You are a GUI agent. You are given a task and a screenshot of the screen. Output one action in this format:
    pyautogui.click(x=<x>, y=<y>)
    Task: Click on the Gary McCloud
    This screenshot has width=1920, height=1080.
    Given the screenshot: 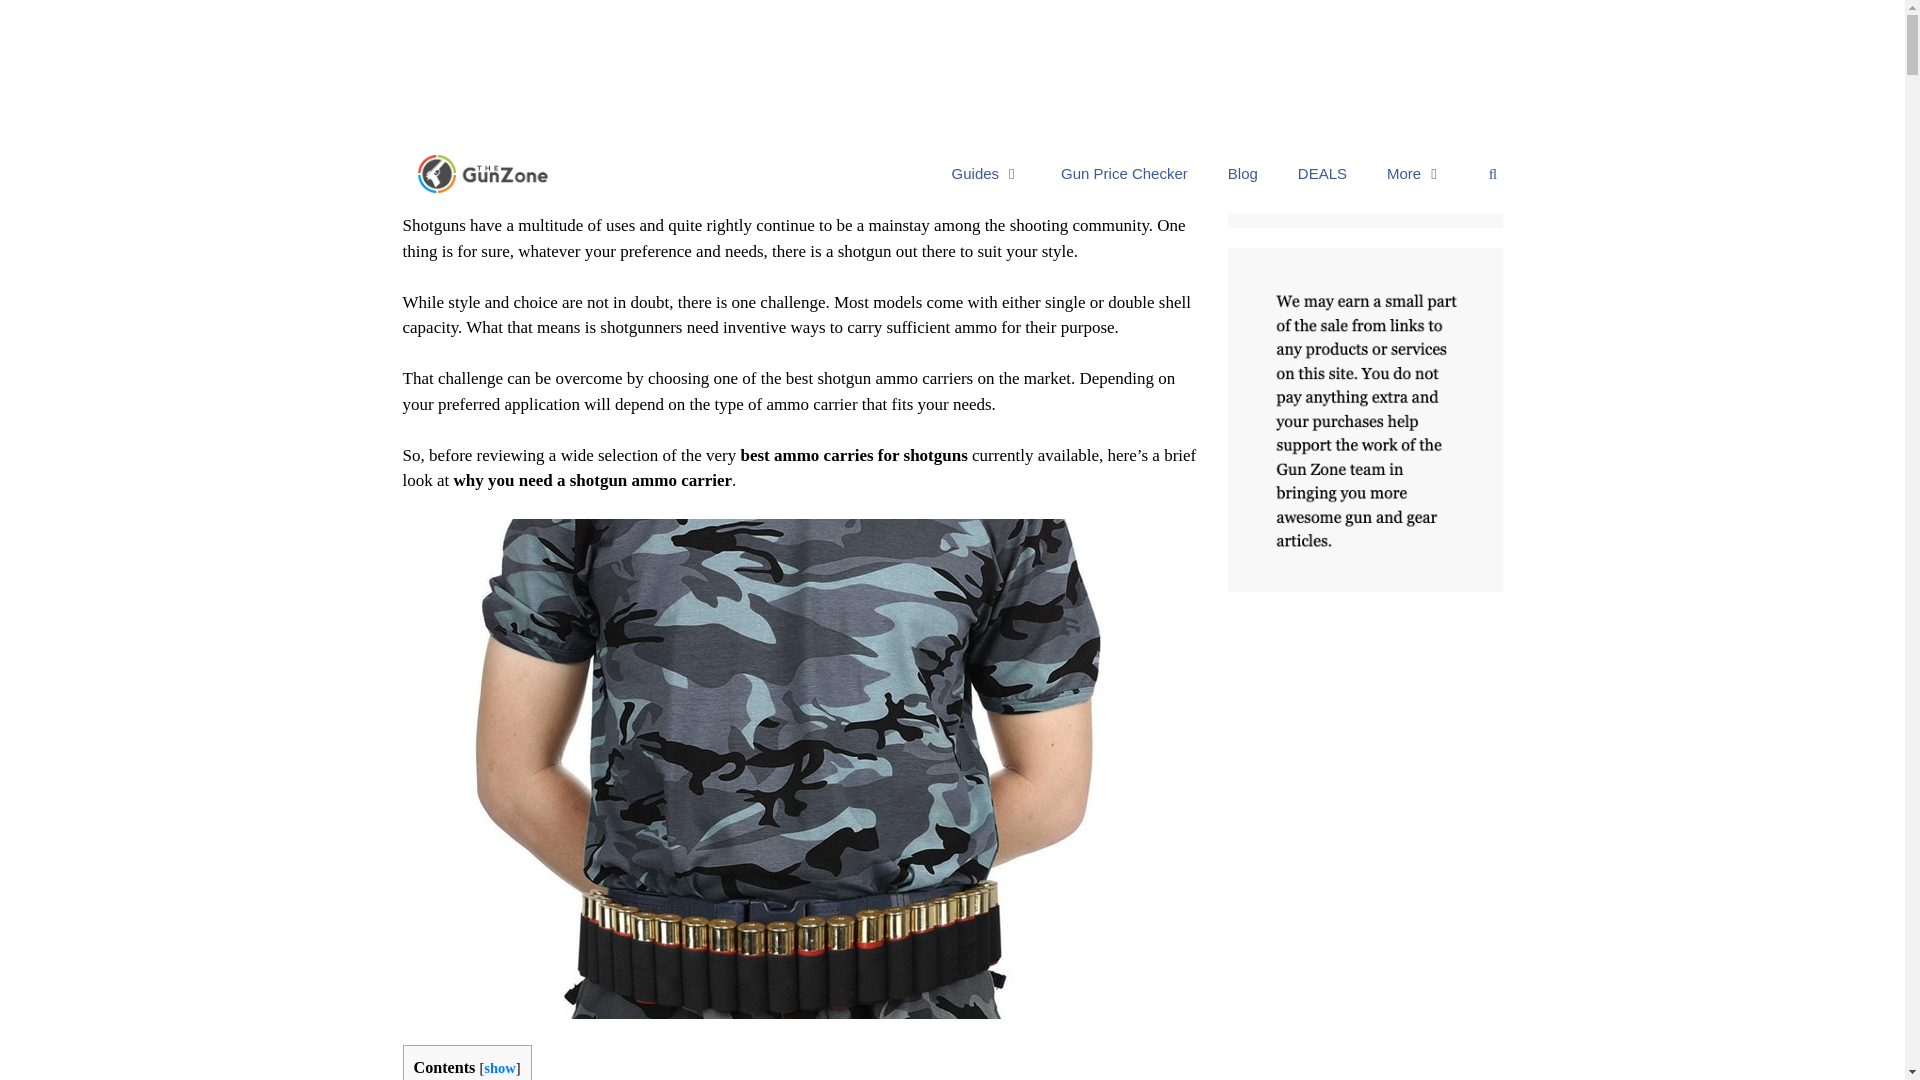 What is the action you would take?
    pyautogui.click(x=545, y=168)
    